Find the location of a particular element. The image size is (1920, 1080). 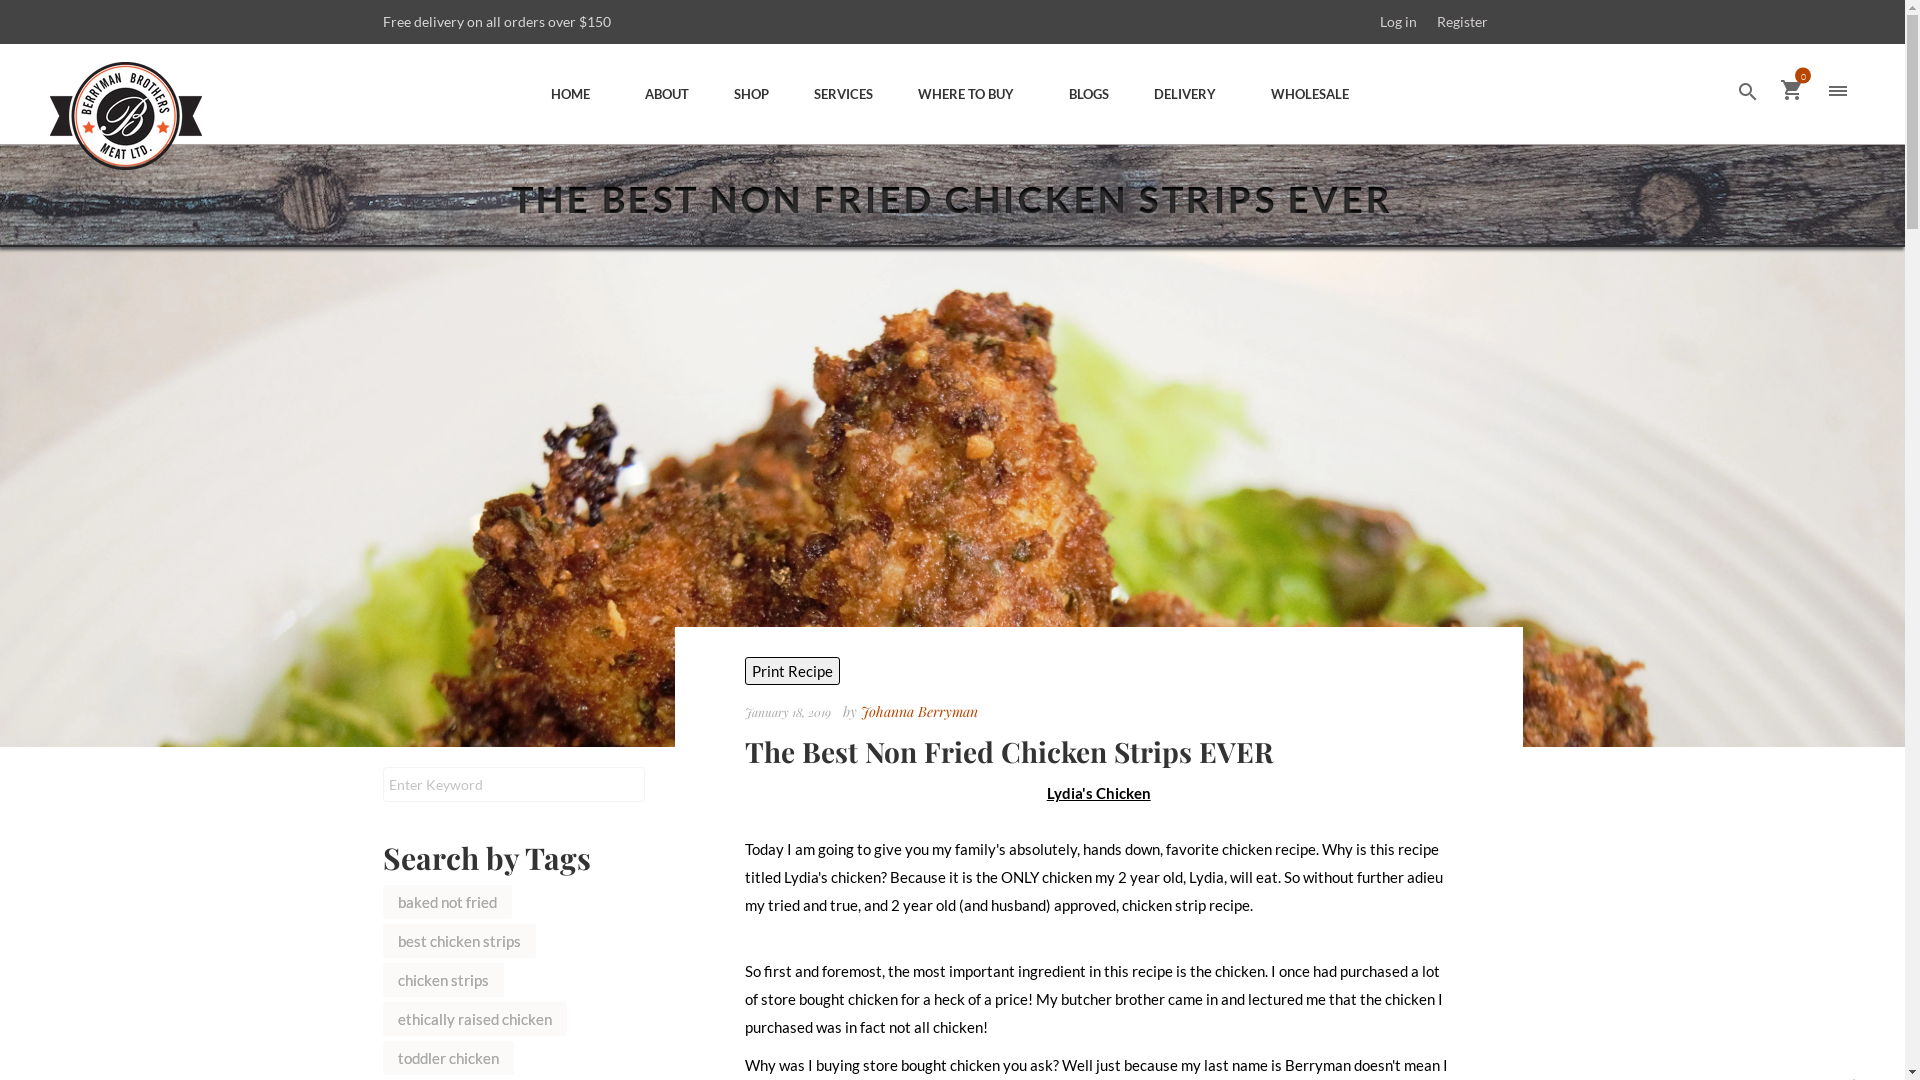

chicken strips is located at coordinates (444, 980).